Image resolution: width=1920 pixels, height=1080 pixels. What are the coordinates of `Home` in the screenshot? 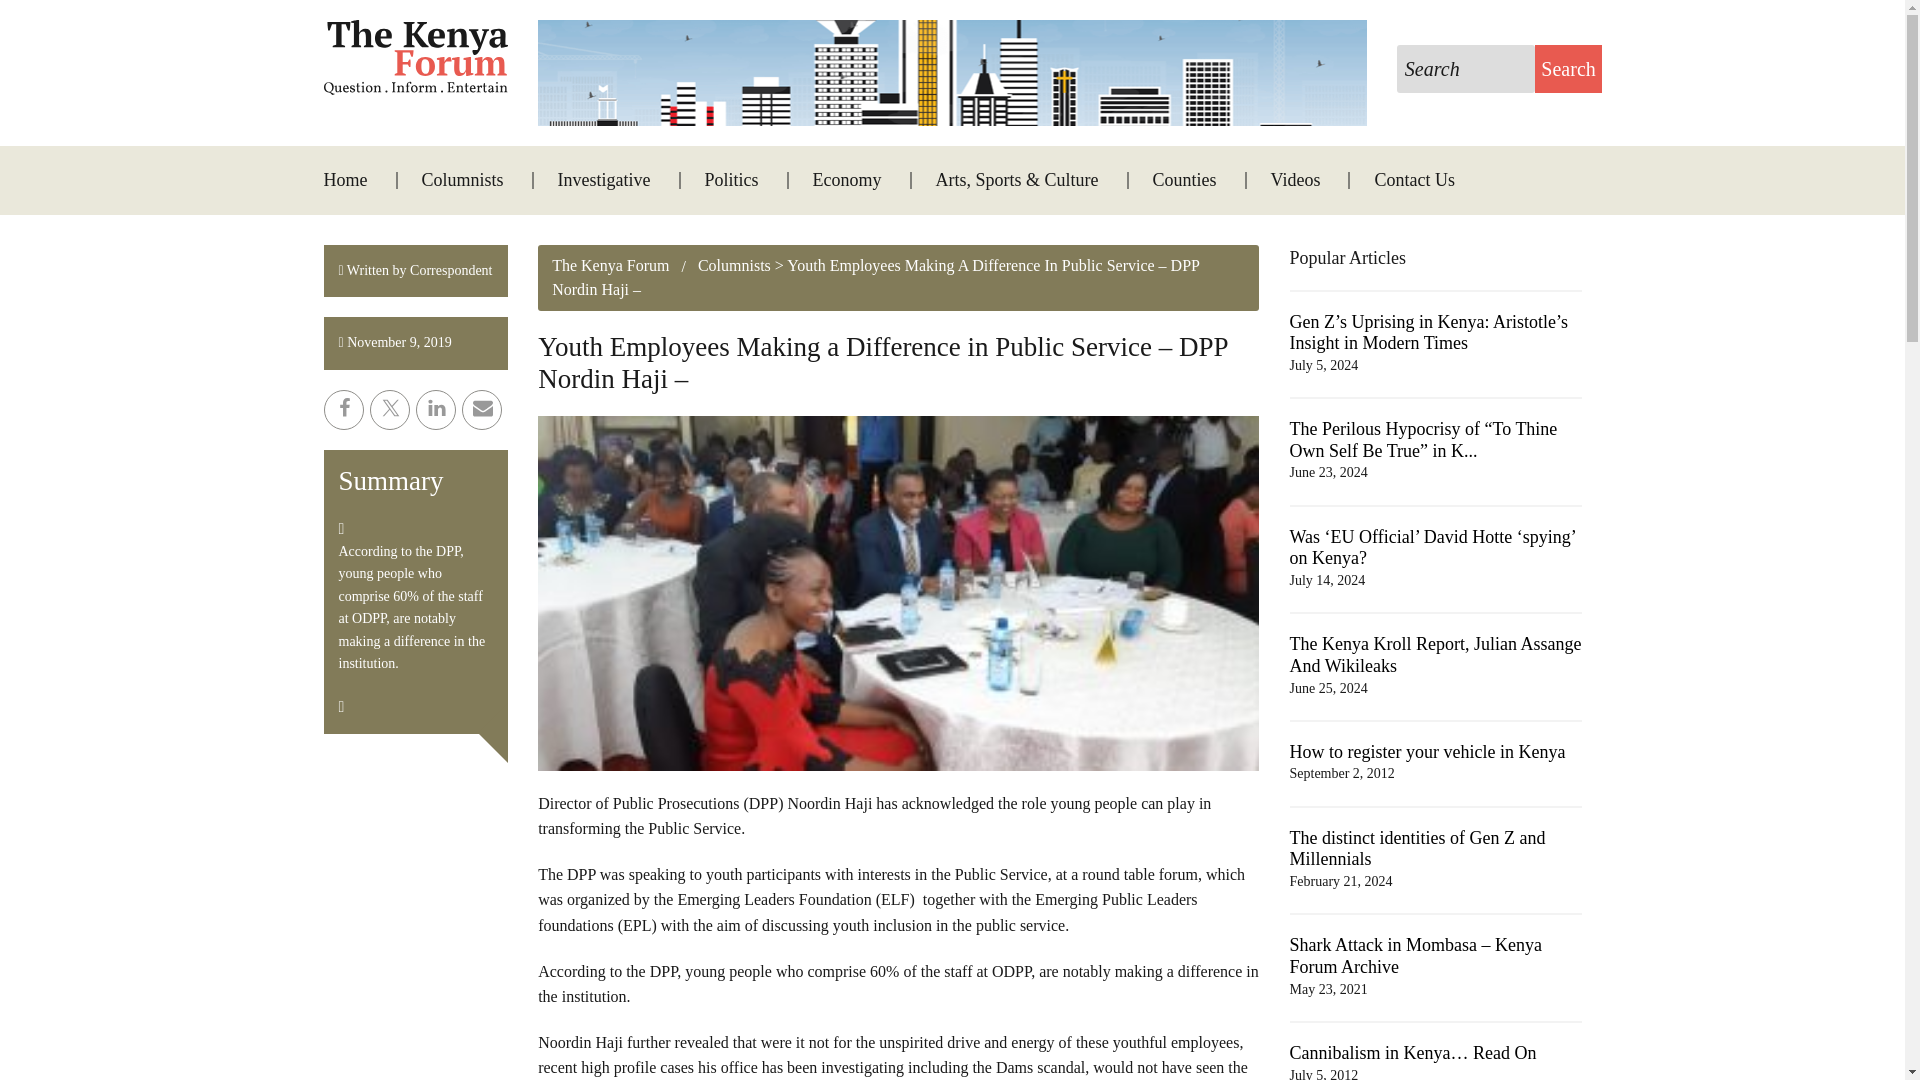 It's located at (358, 180).